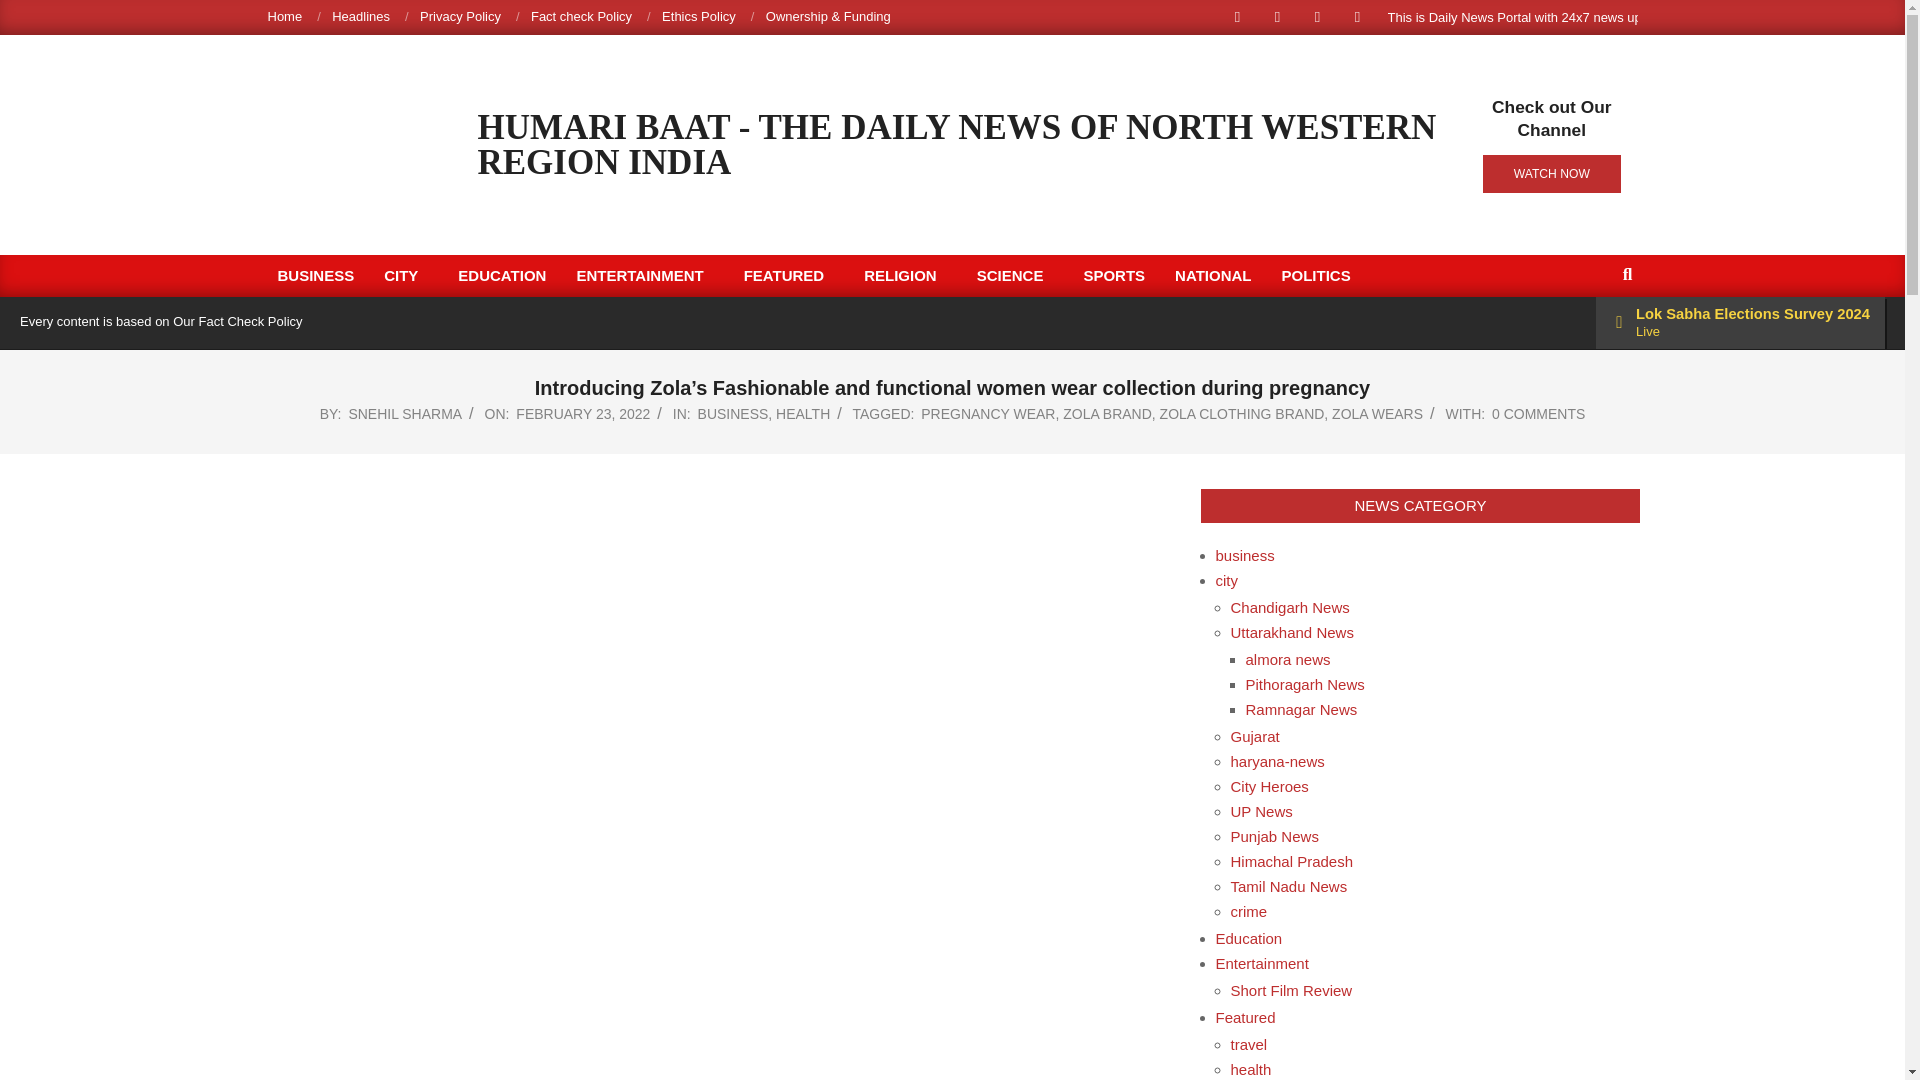  I want to click on HUMARI BAAT - THE DAILY NEWS OF NORTH WESTERN REGION INDIA, so click(957, 145).